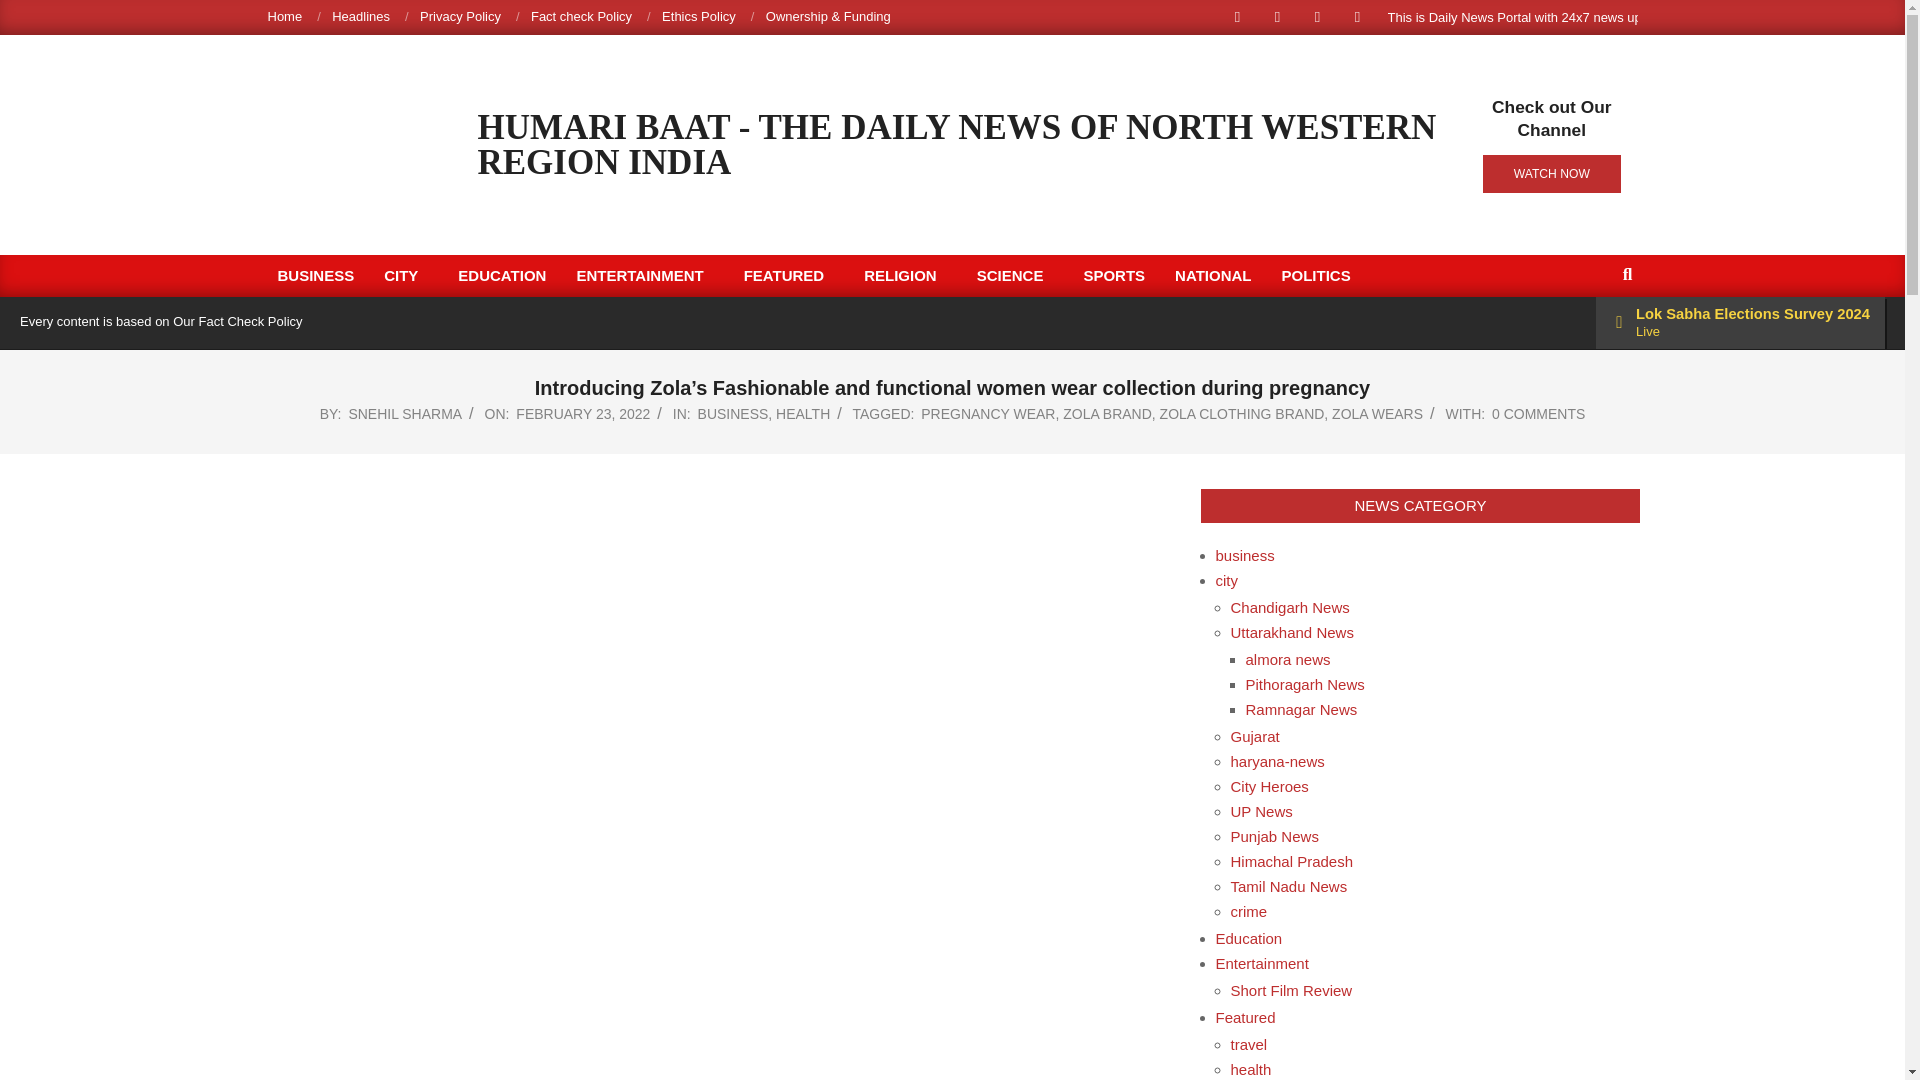  I want to click on HUMARI BAAT - THE DAILY NEWS OF NORTH WESTERN REGION INDIA, so click(957, 145).